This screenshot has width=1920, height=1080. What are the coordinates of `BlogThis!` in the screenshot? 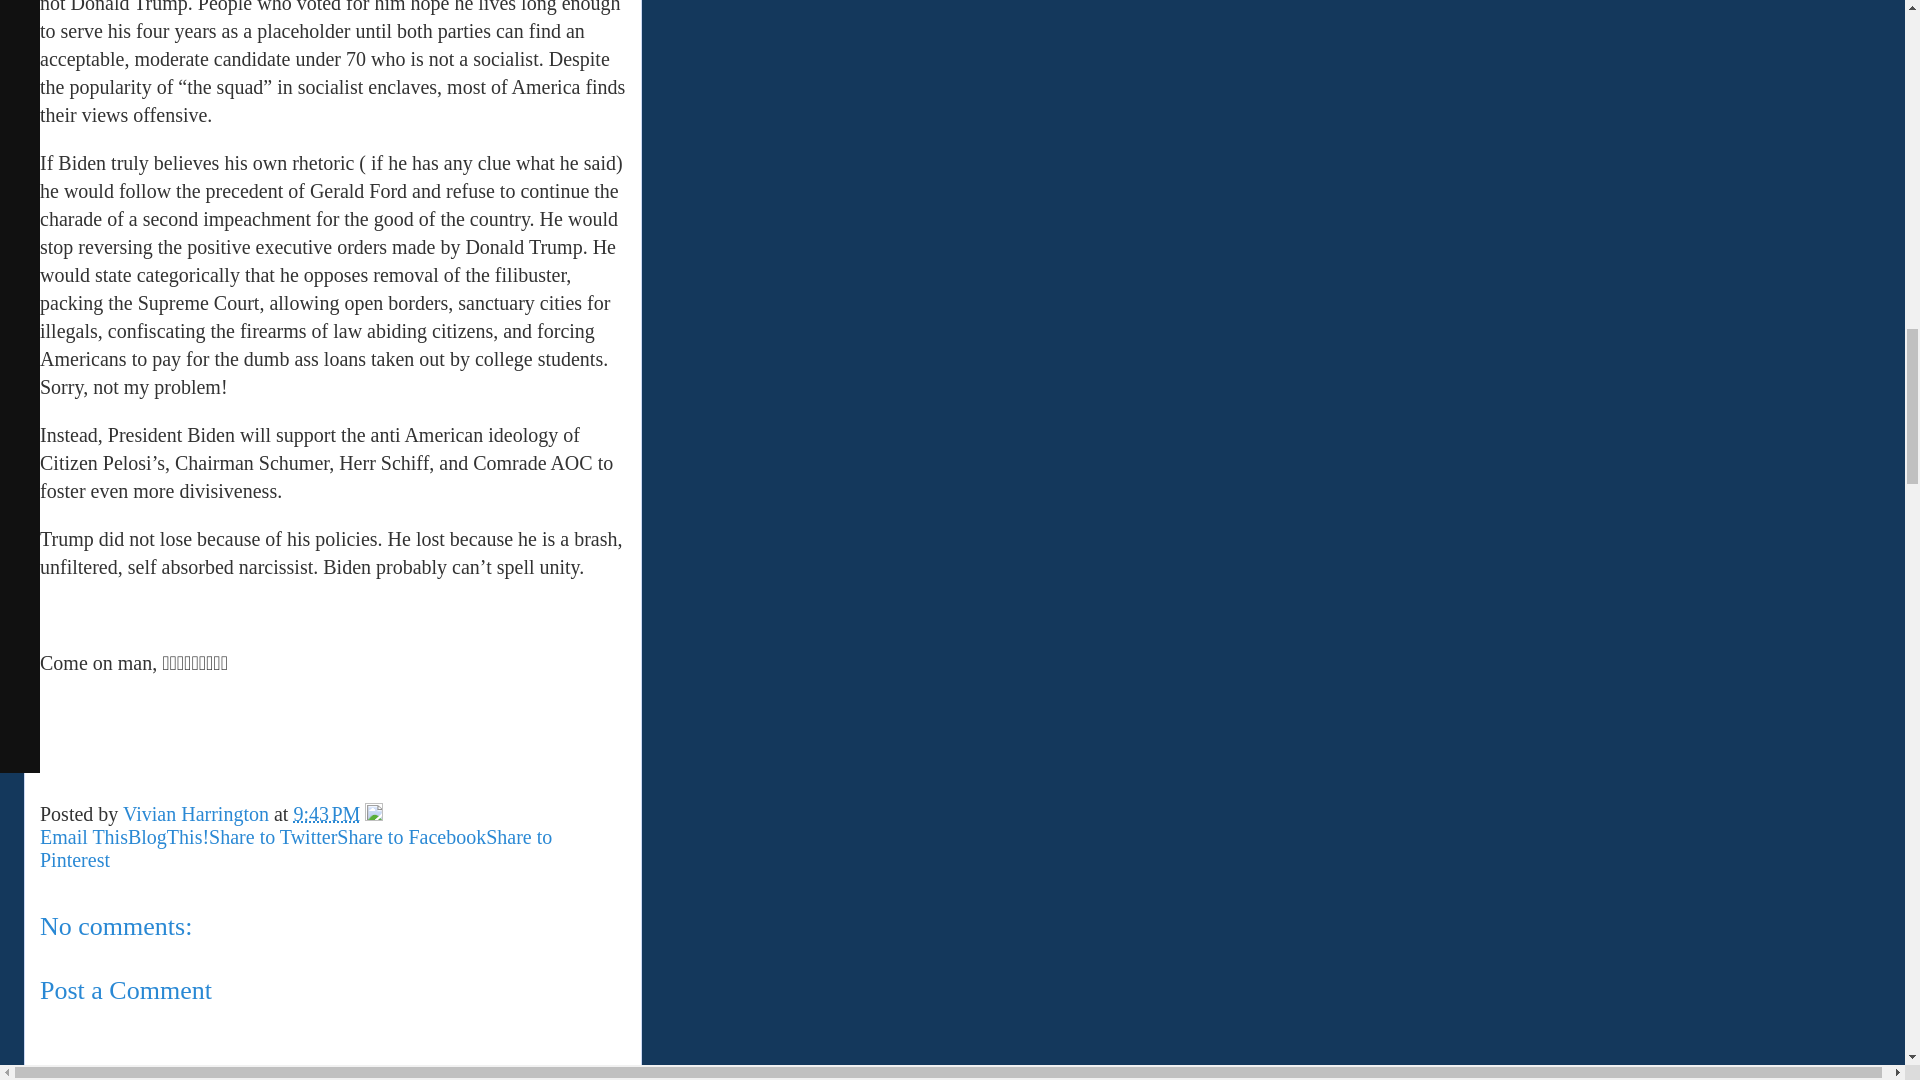 It's located at (168, 836).